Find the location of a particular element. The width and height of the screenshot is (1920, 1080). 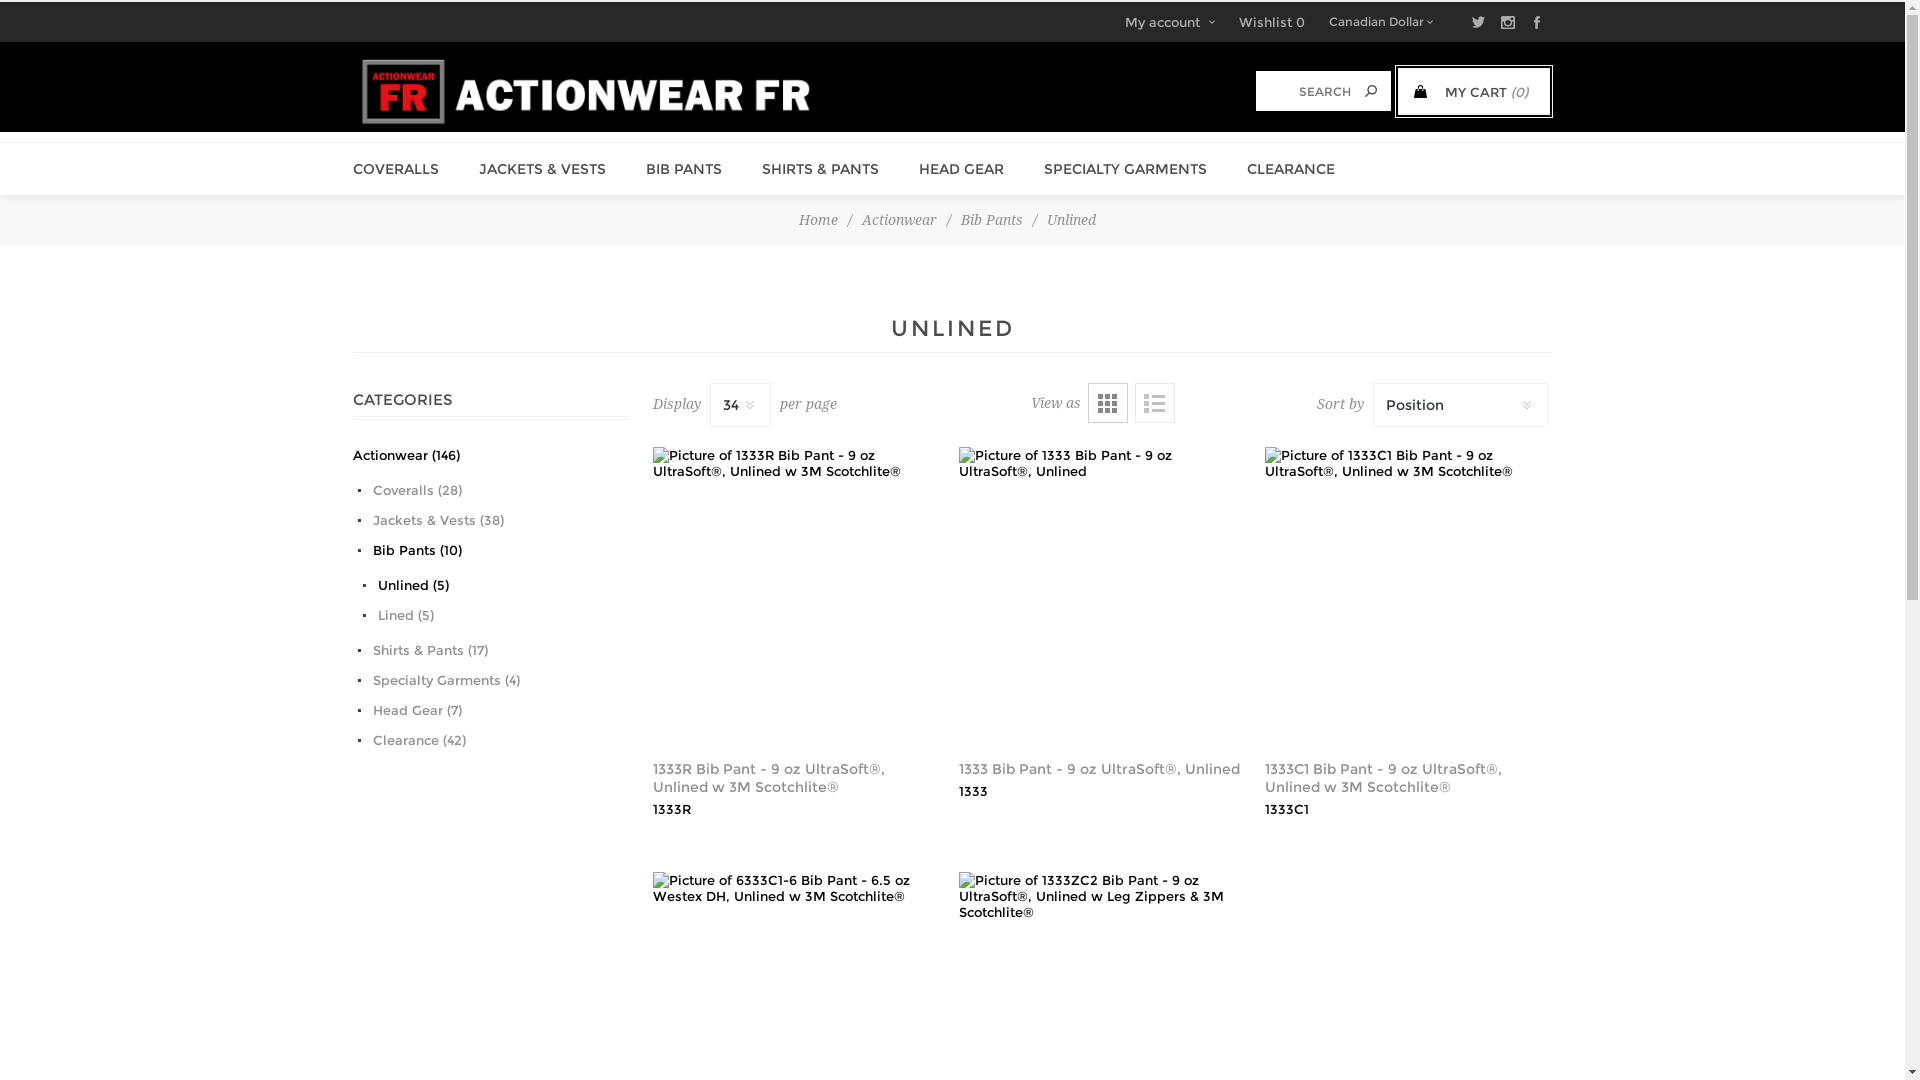

BIB PANTS is located at coordinates (684, 169).